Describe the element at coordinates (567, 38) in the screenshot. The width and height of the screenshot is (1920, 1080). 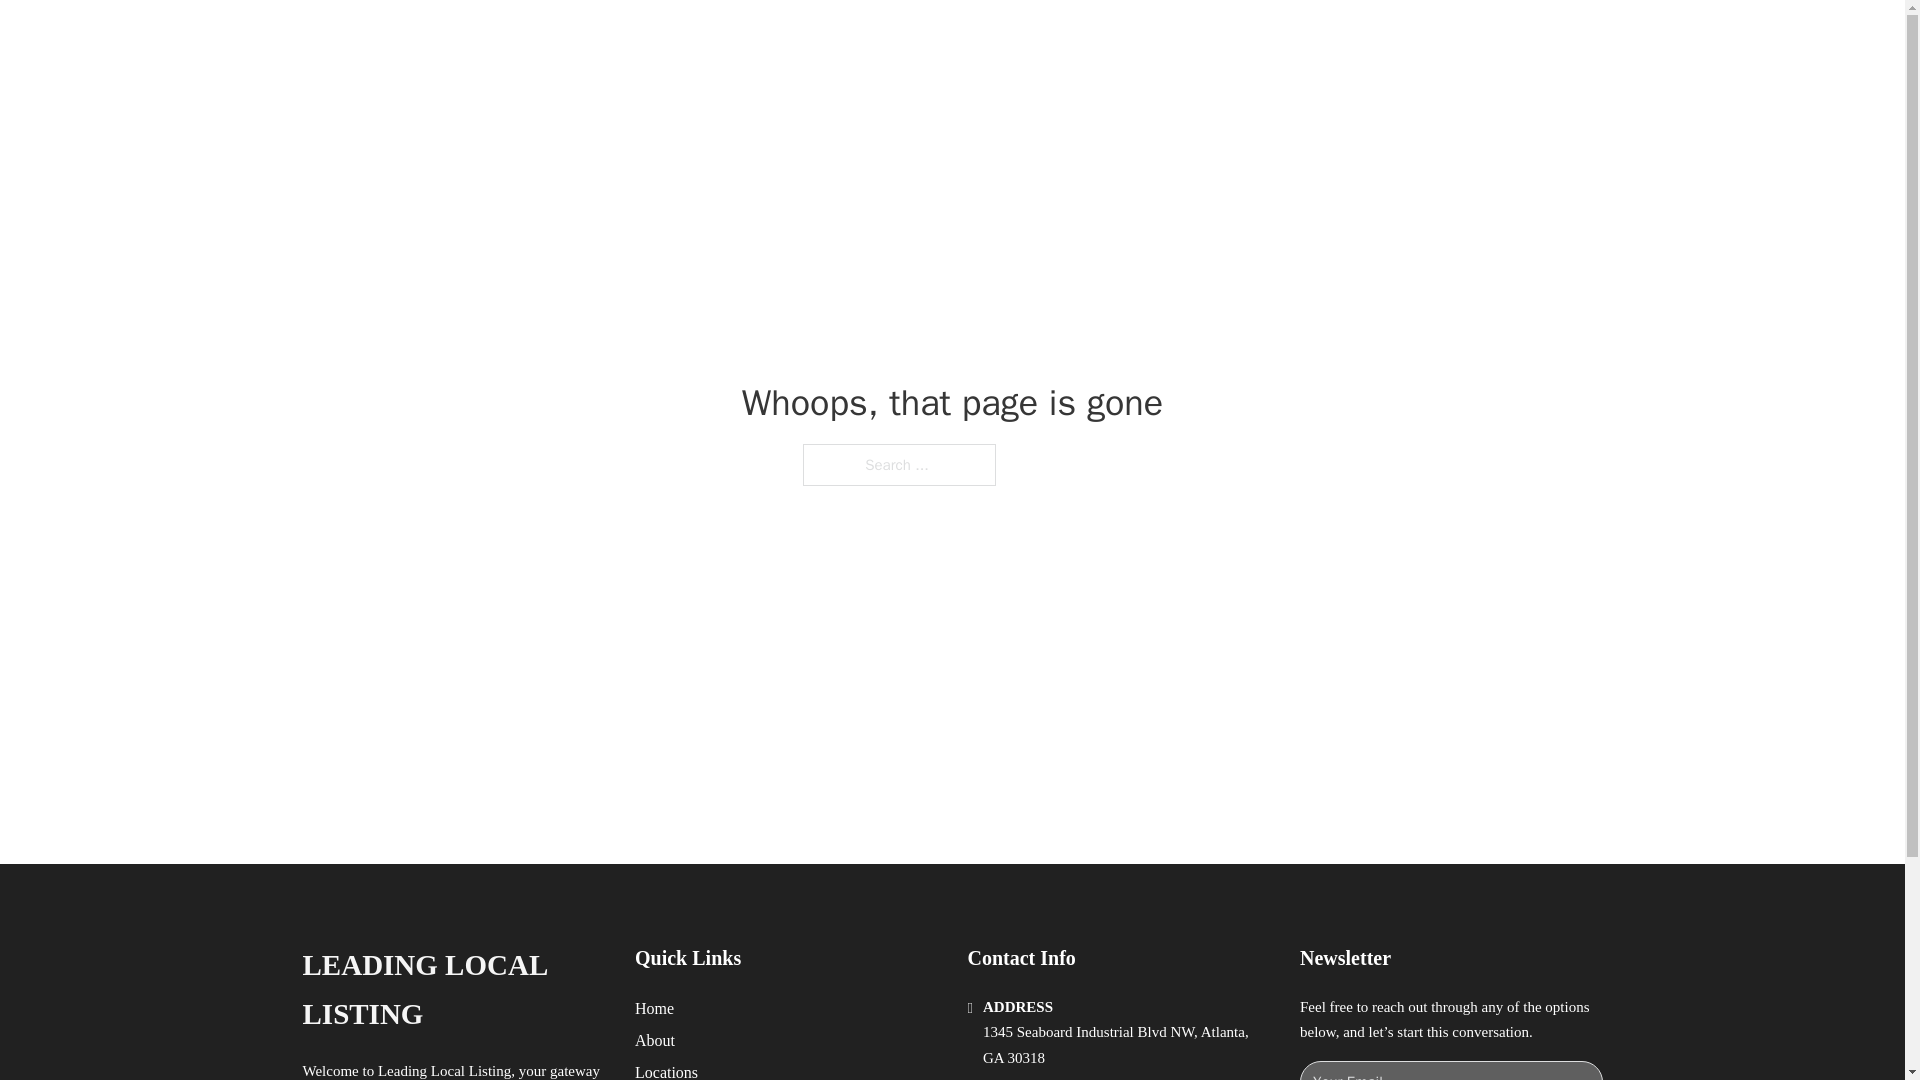
I see `LEADING LOCAL LISTING` at that location.